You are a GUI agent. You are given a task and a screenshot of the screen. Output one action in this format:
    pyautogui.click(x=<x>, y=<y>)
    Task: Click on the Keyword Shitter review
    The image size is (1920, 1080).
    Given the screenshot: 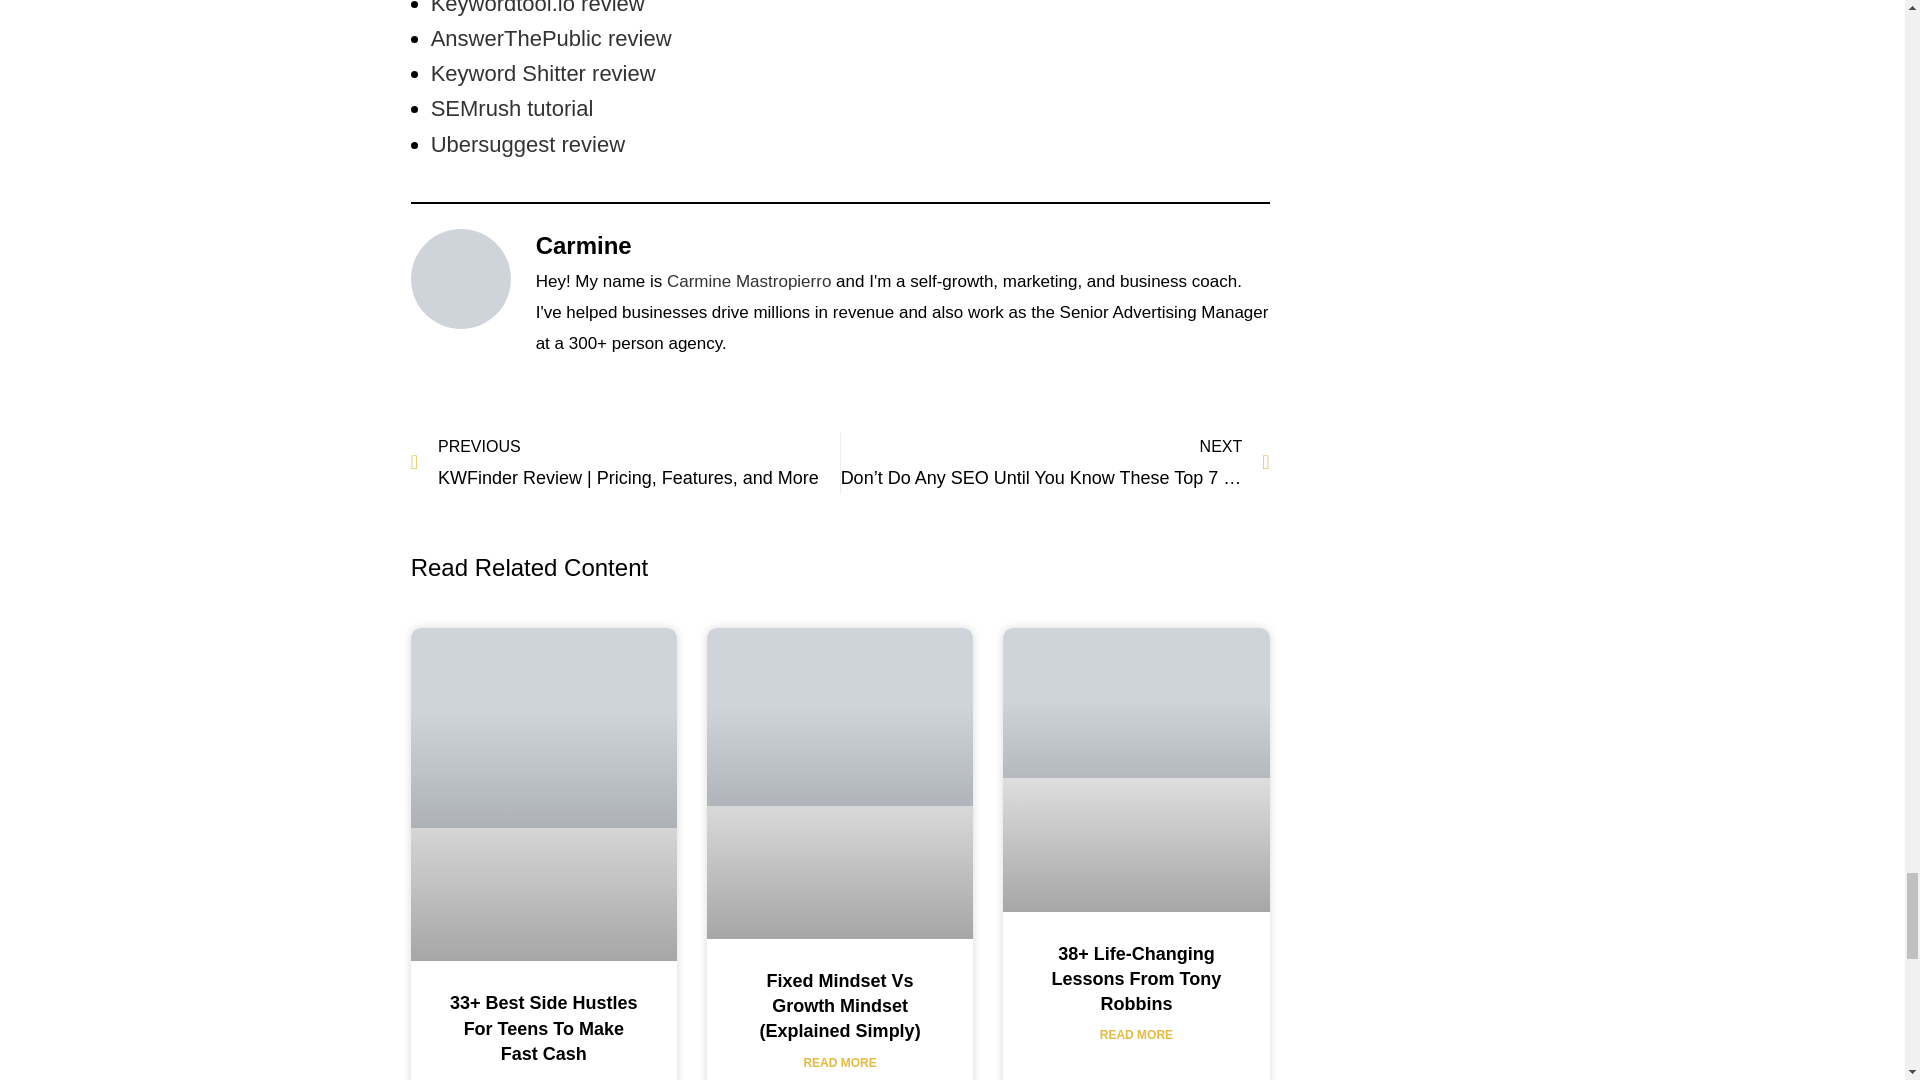 What is the action you would take?
    pyautogui.click(x=543, y=73)
    